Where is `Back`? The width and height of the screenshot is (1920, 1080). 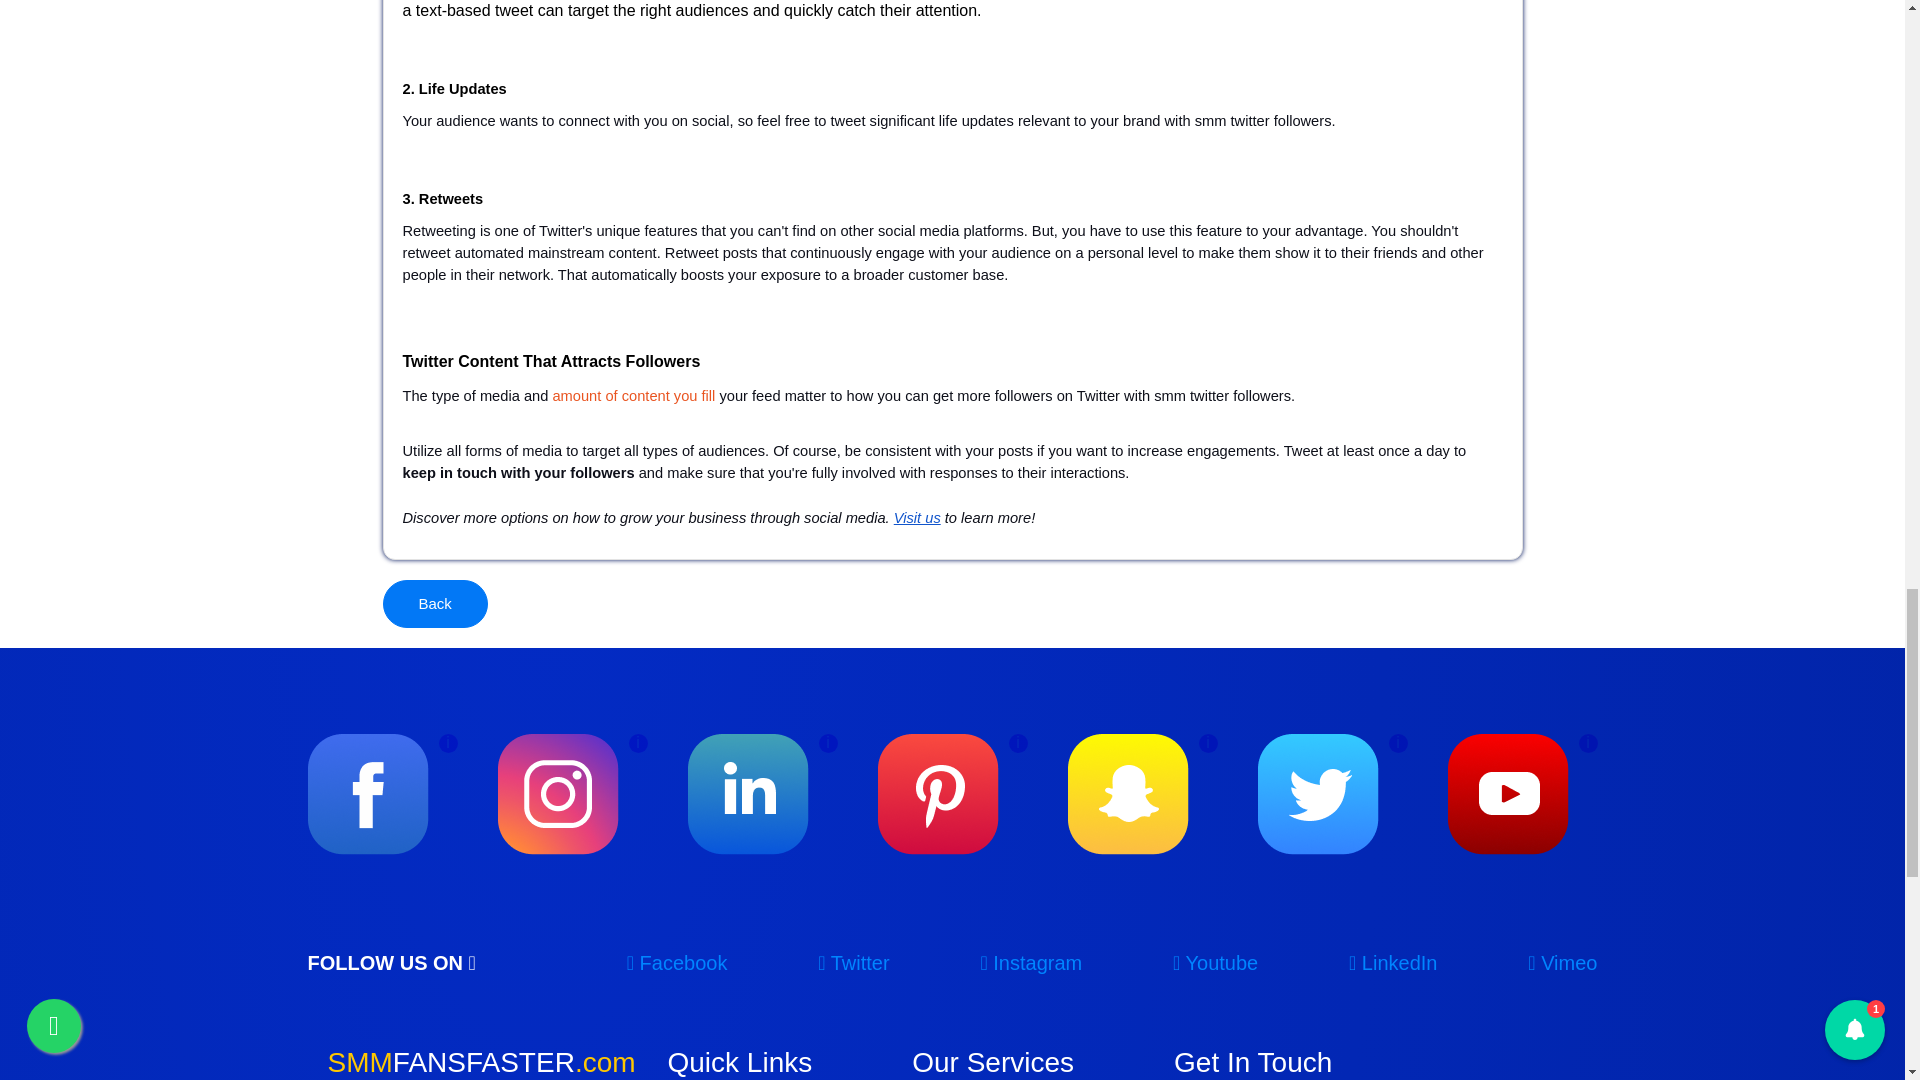
Back is located at coordinates (434, 603).